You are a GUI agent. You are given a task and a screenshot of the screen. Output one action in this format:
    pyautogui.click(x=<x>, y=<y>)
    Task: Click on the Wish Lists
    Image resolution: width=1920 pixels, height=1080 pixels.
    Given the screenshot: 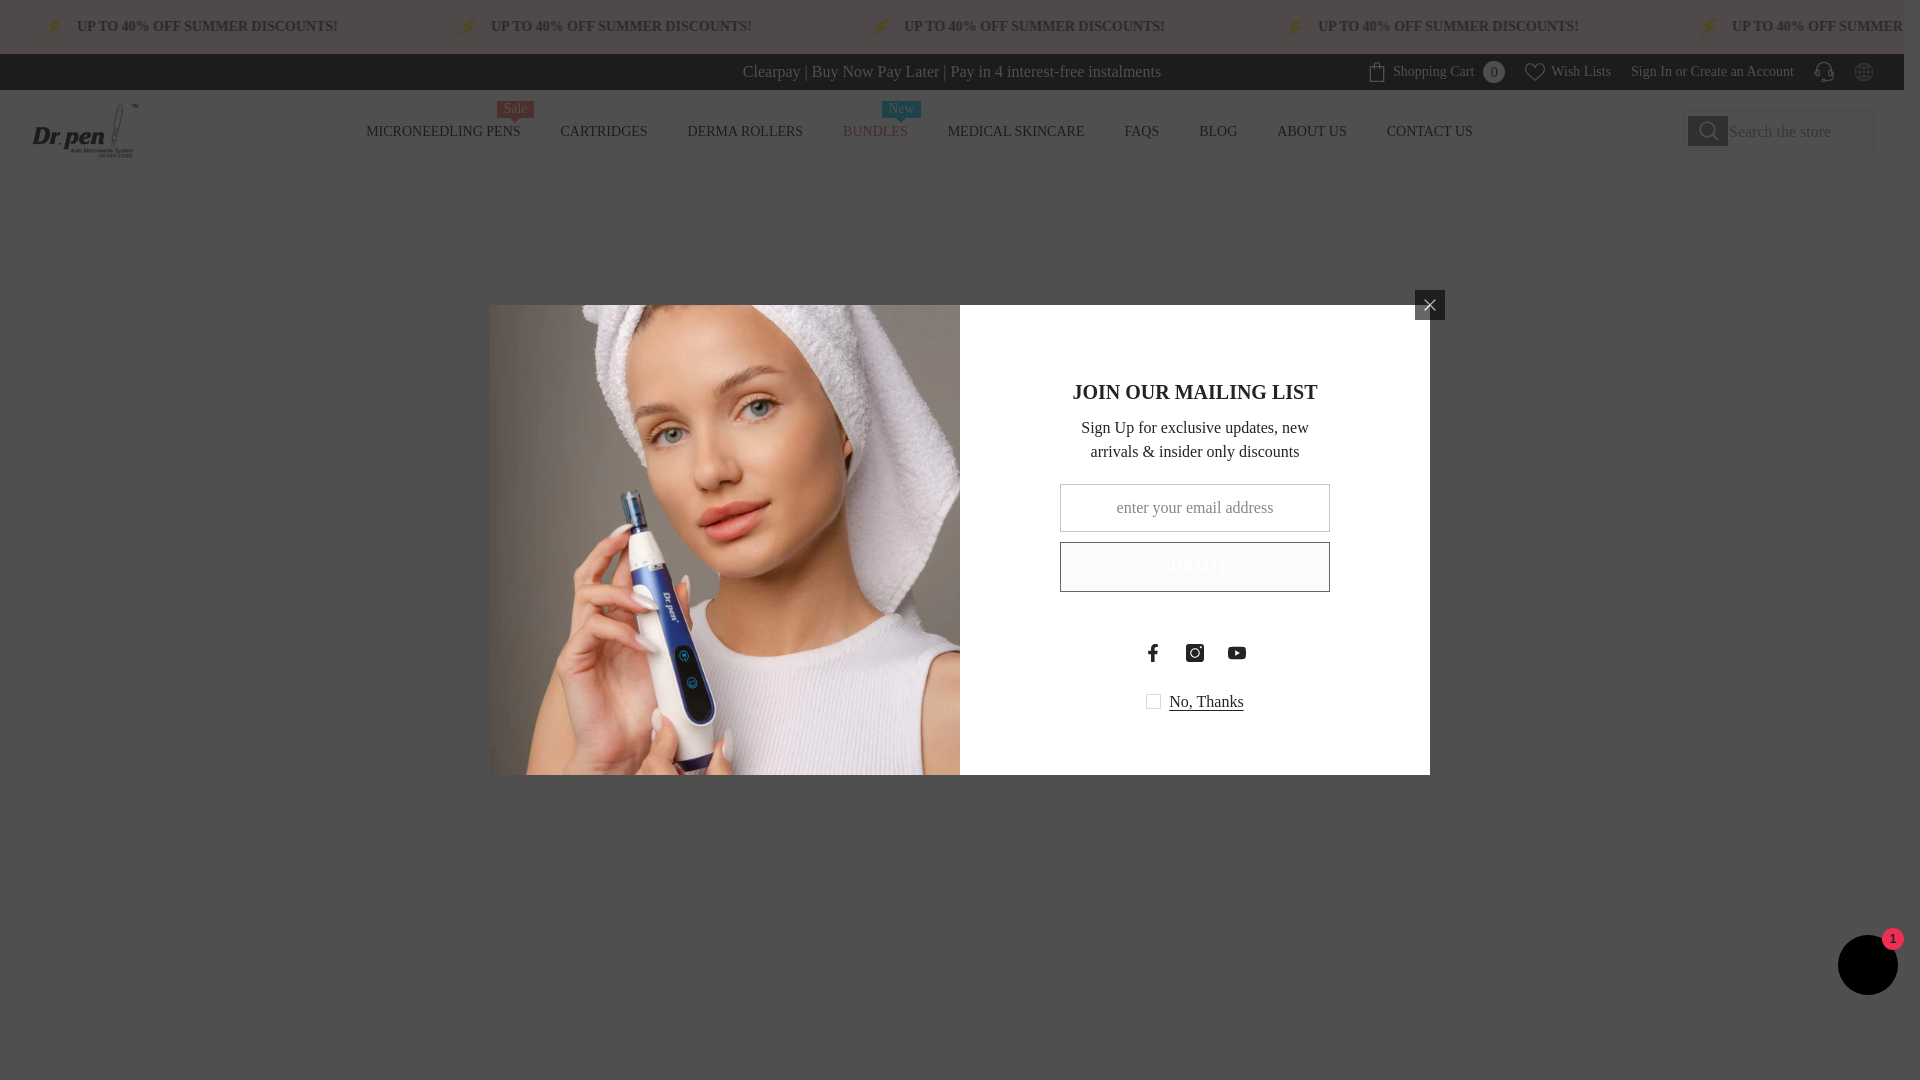 What is the action you would take?
    pyautogui.click(x=604, y=140)
    